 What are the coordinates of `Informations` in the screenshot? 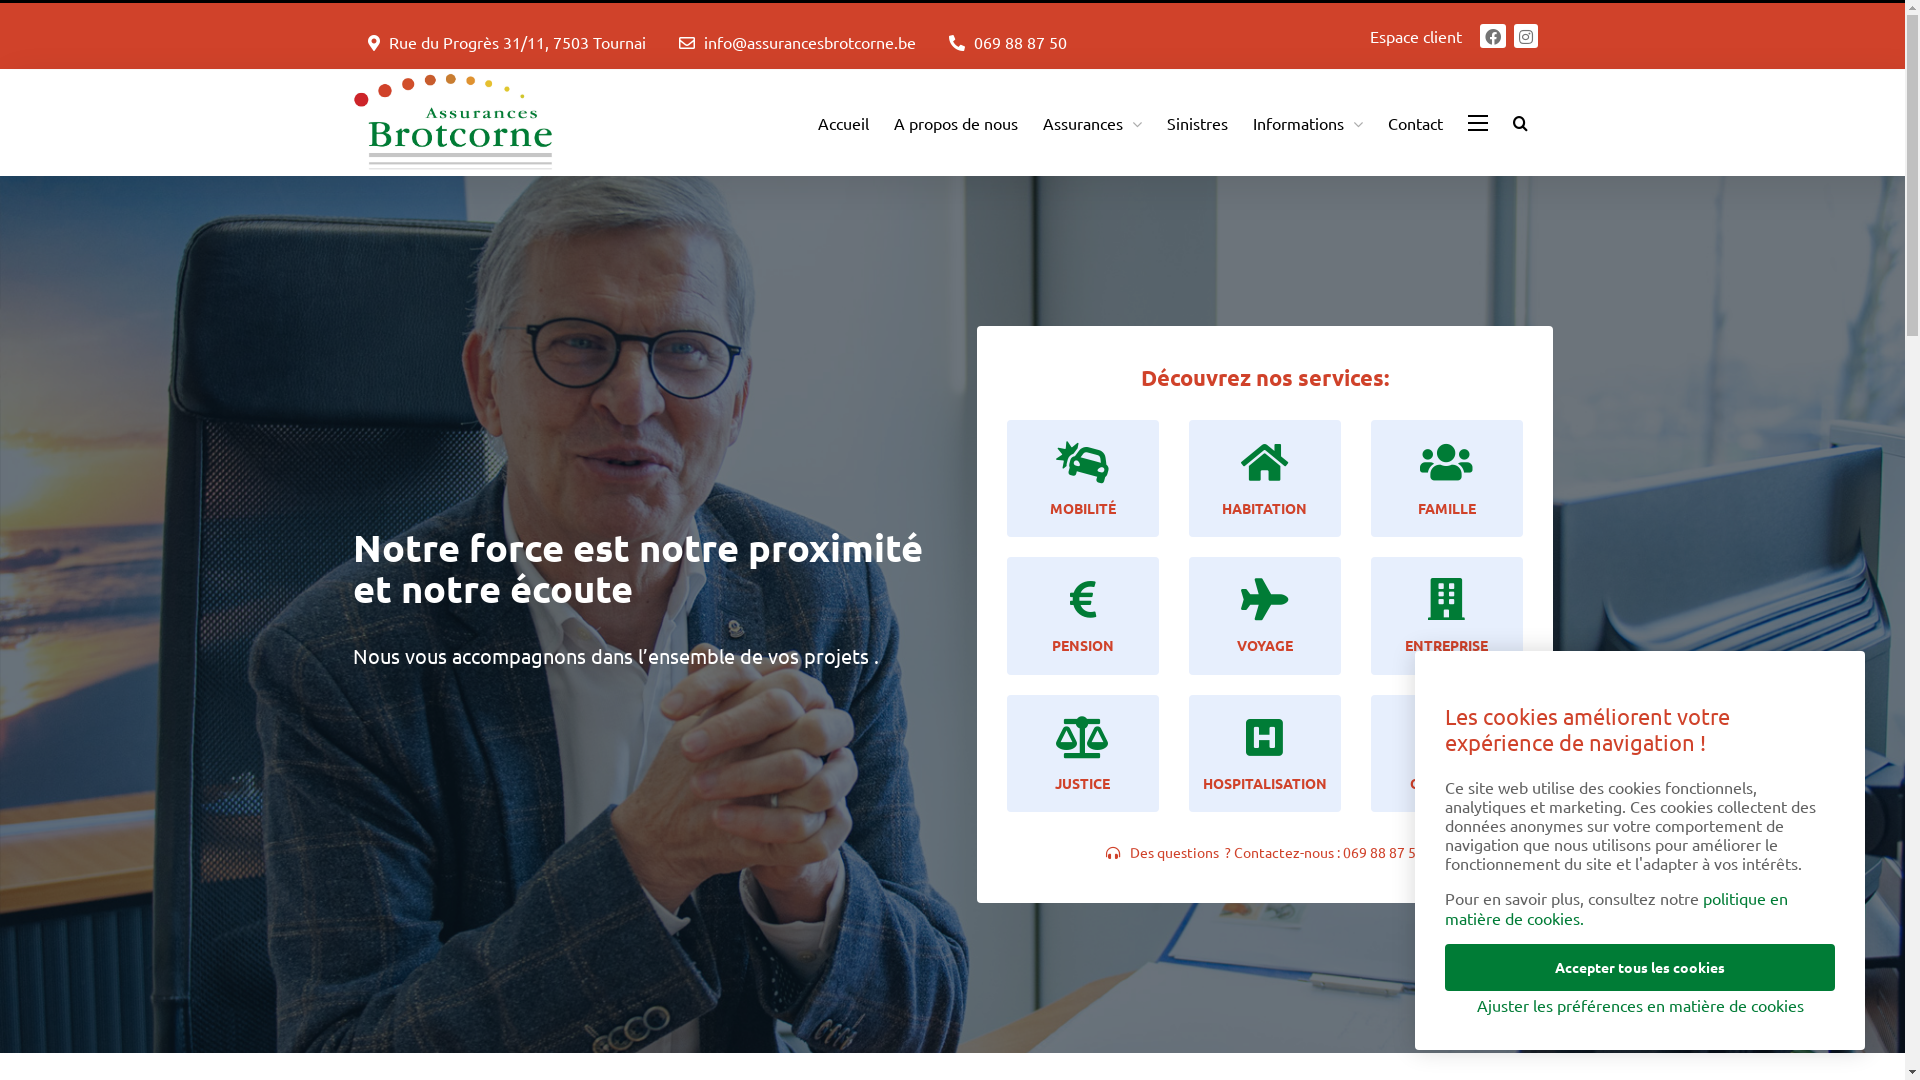 It's located at (1307, 122).